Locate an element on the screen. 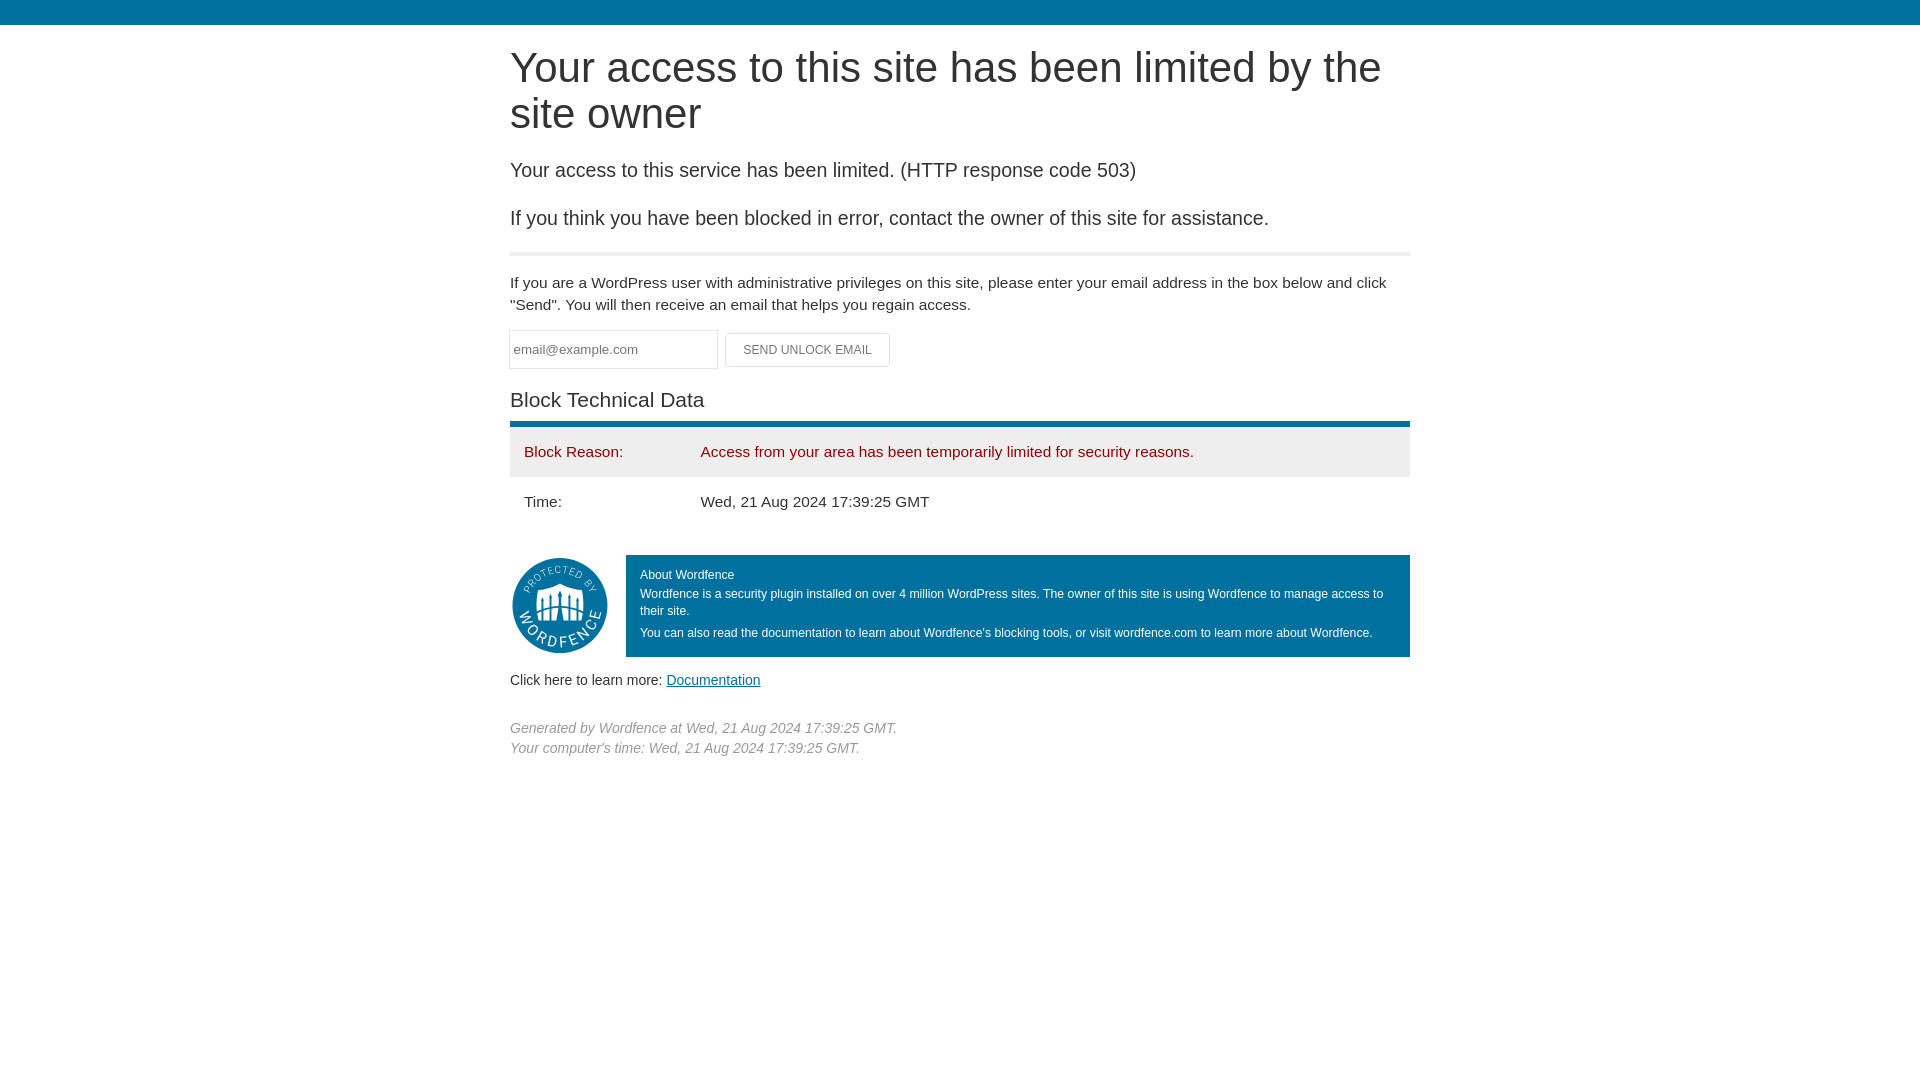 This screenshot has width=1920, height=1080. Documentation is located at coordinates (713, 679).